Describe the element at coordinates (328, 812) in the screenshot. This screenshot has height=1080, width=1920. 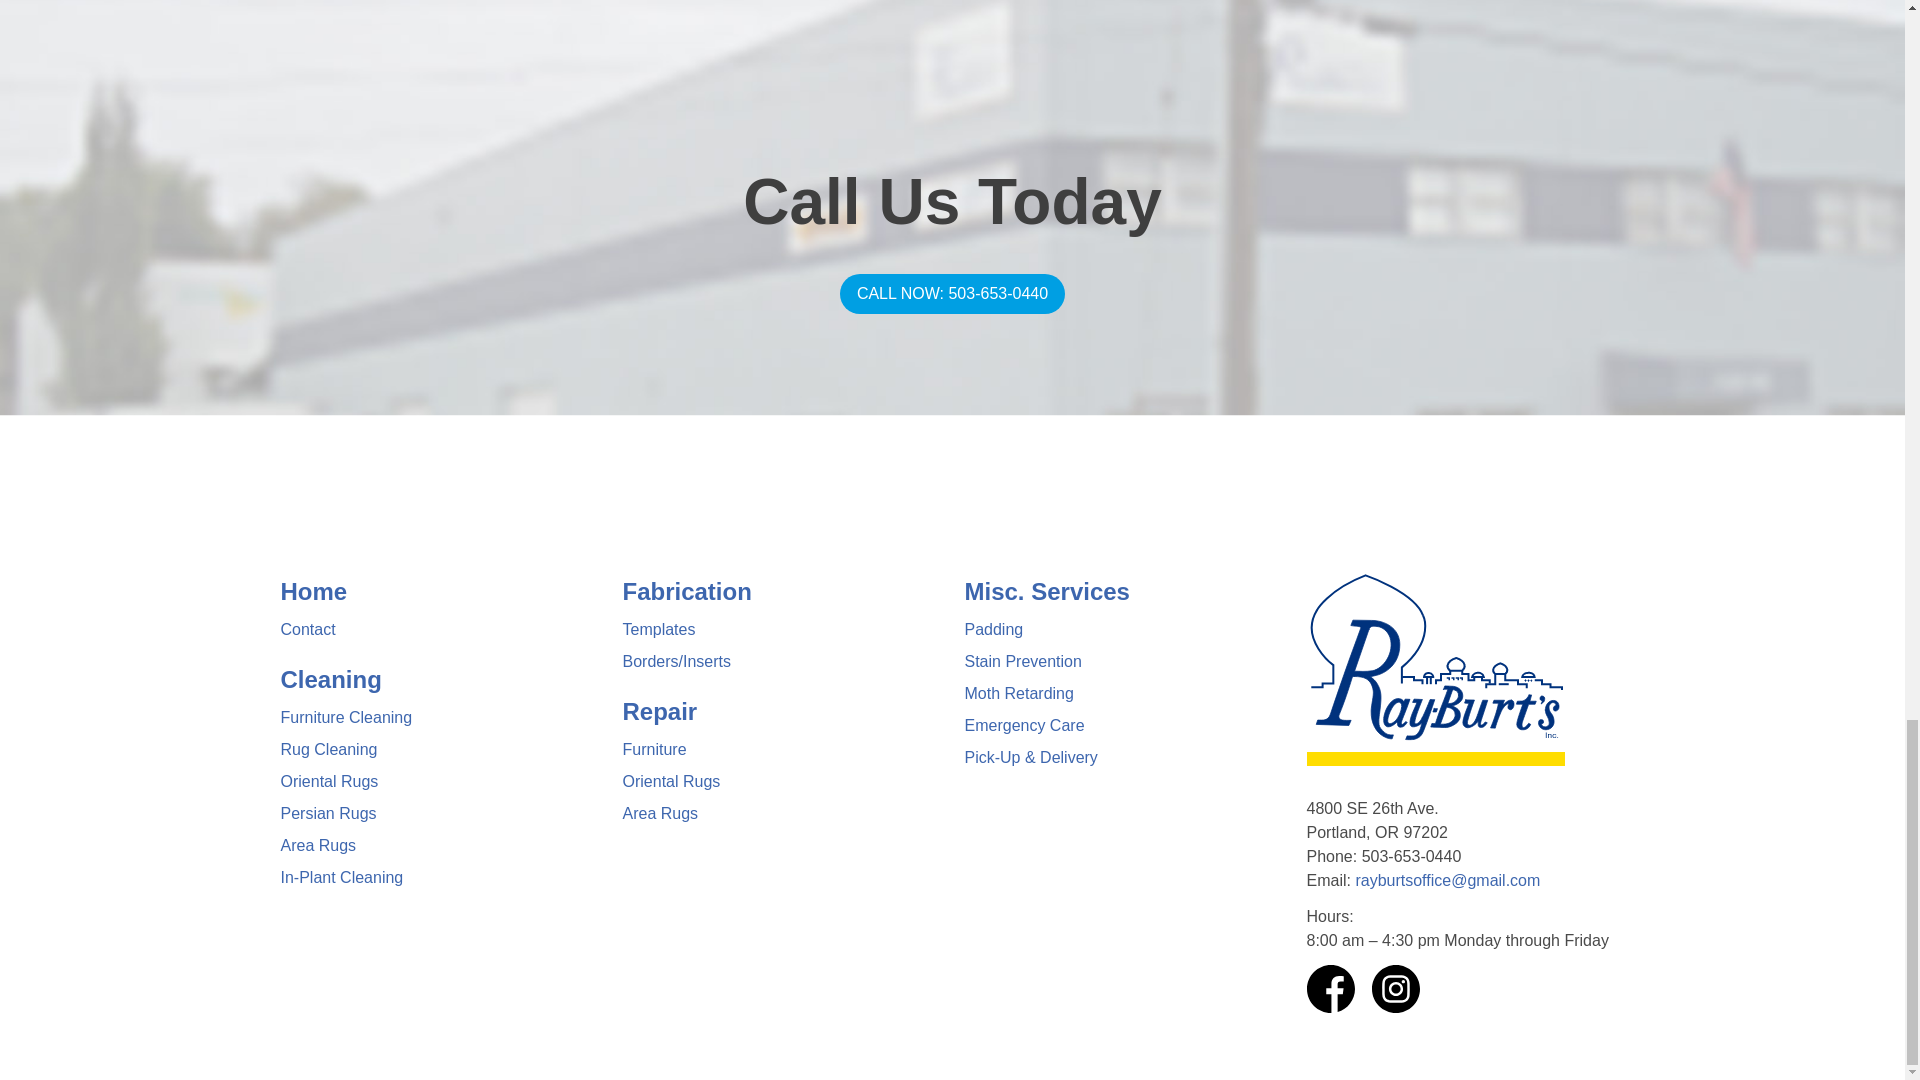
I see `Persian Rugs` at that location.